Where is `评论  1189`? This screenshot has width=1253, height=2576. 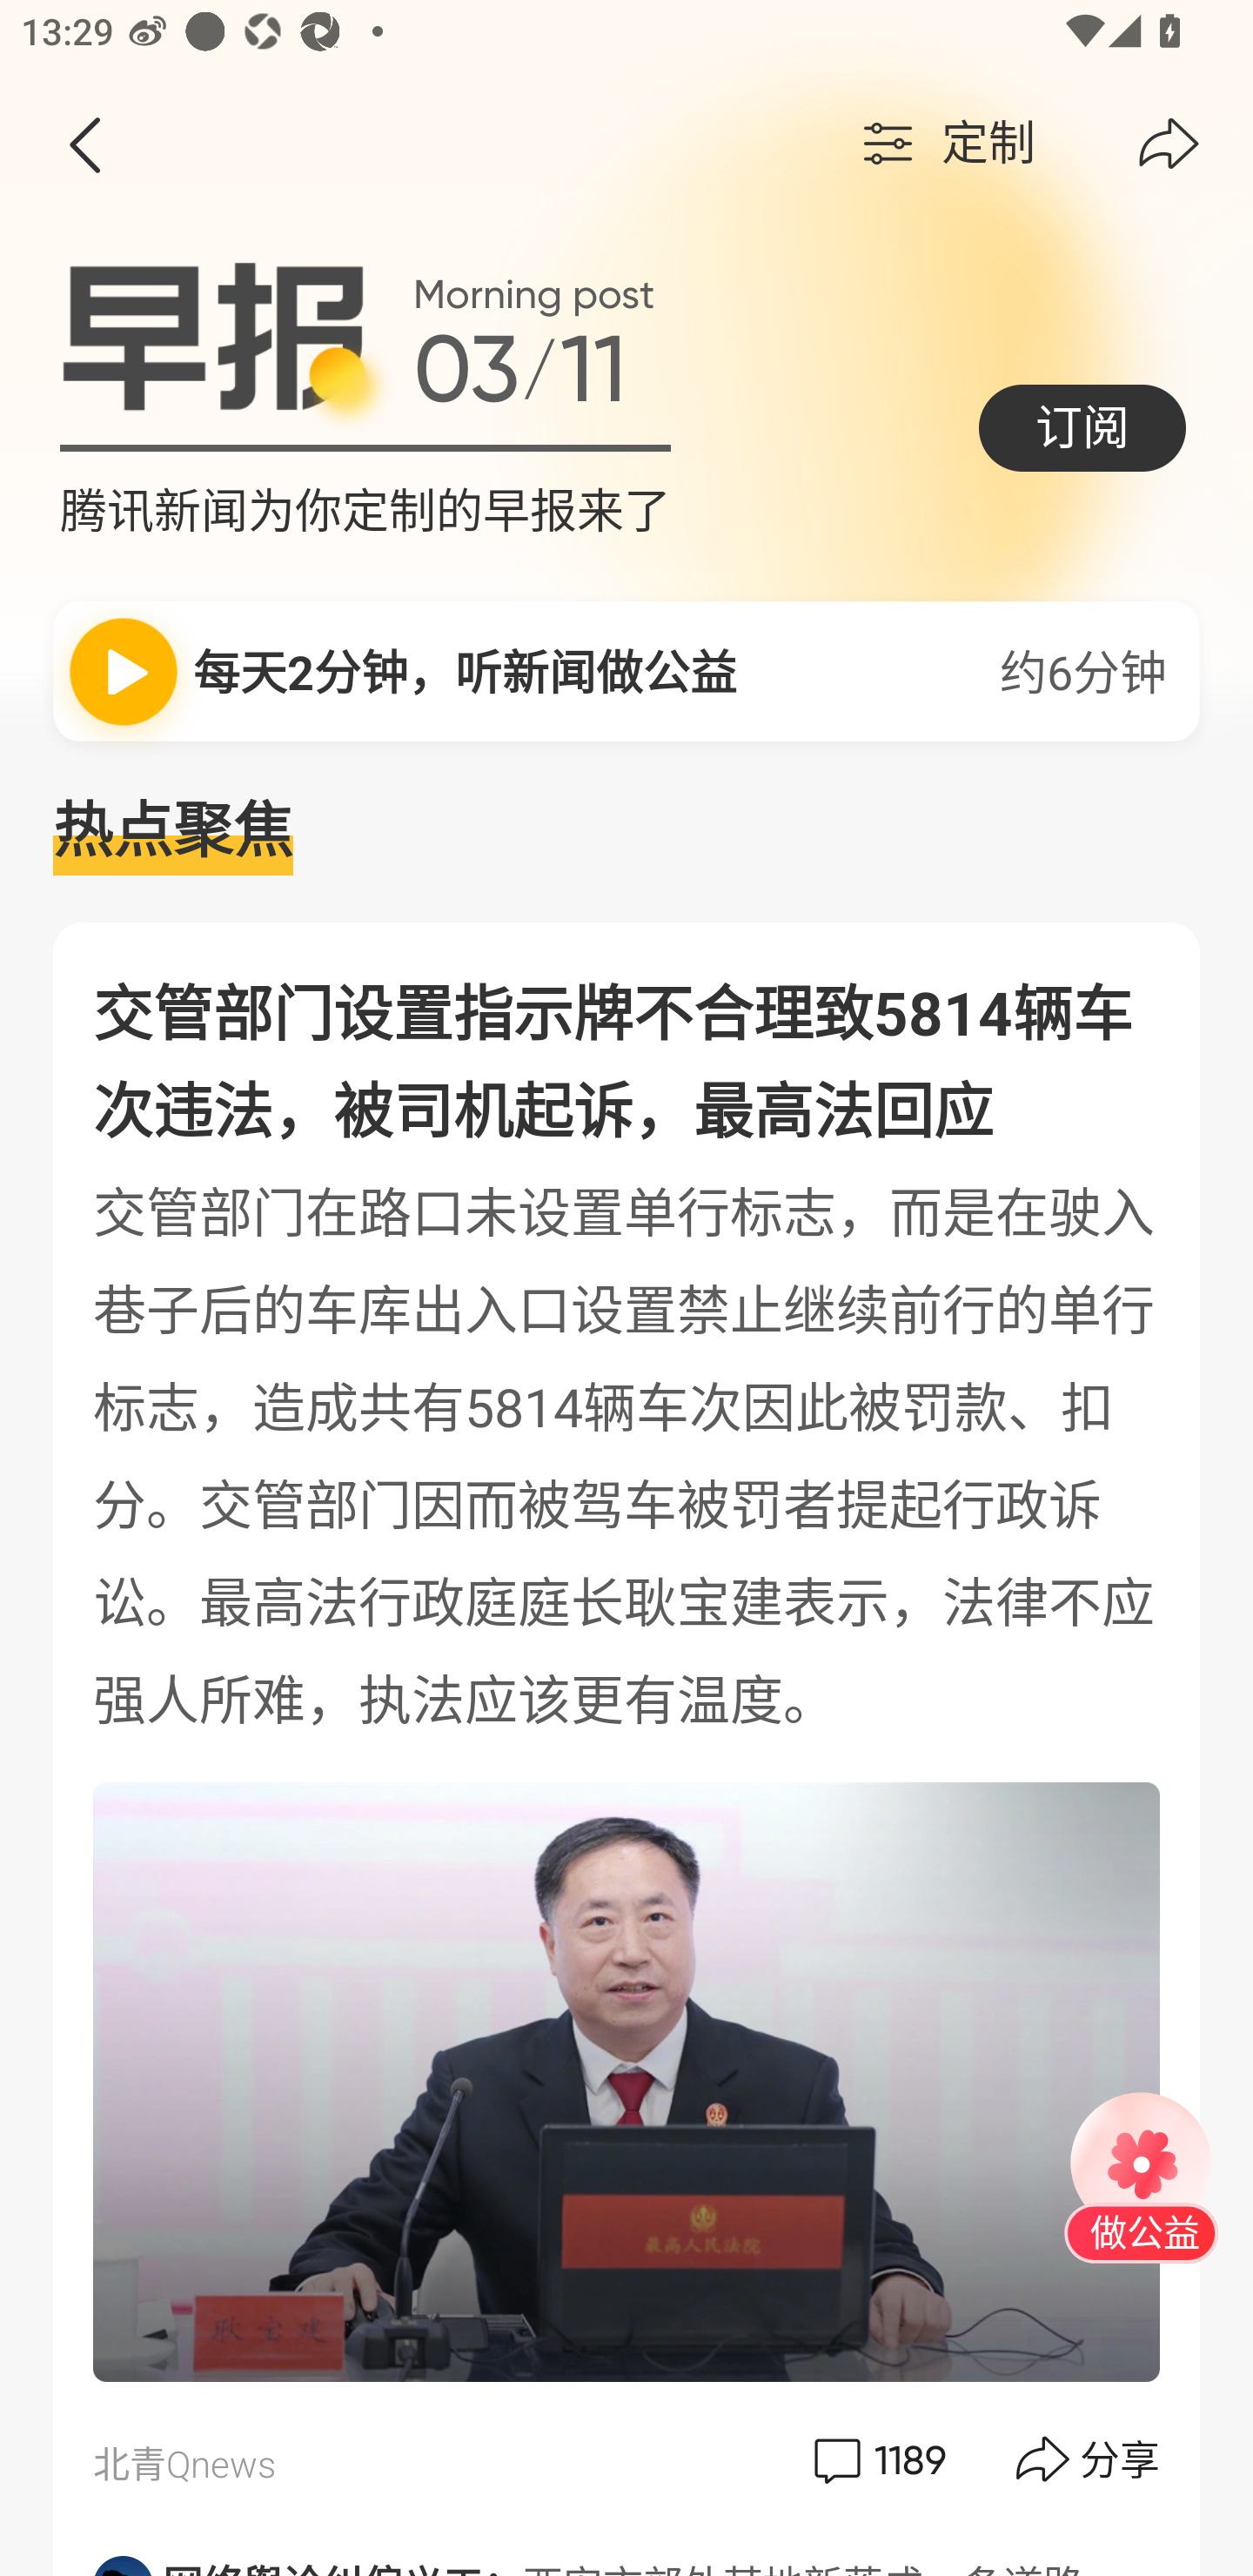 评论  1189 is located at coordinates (877, 2459).